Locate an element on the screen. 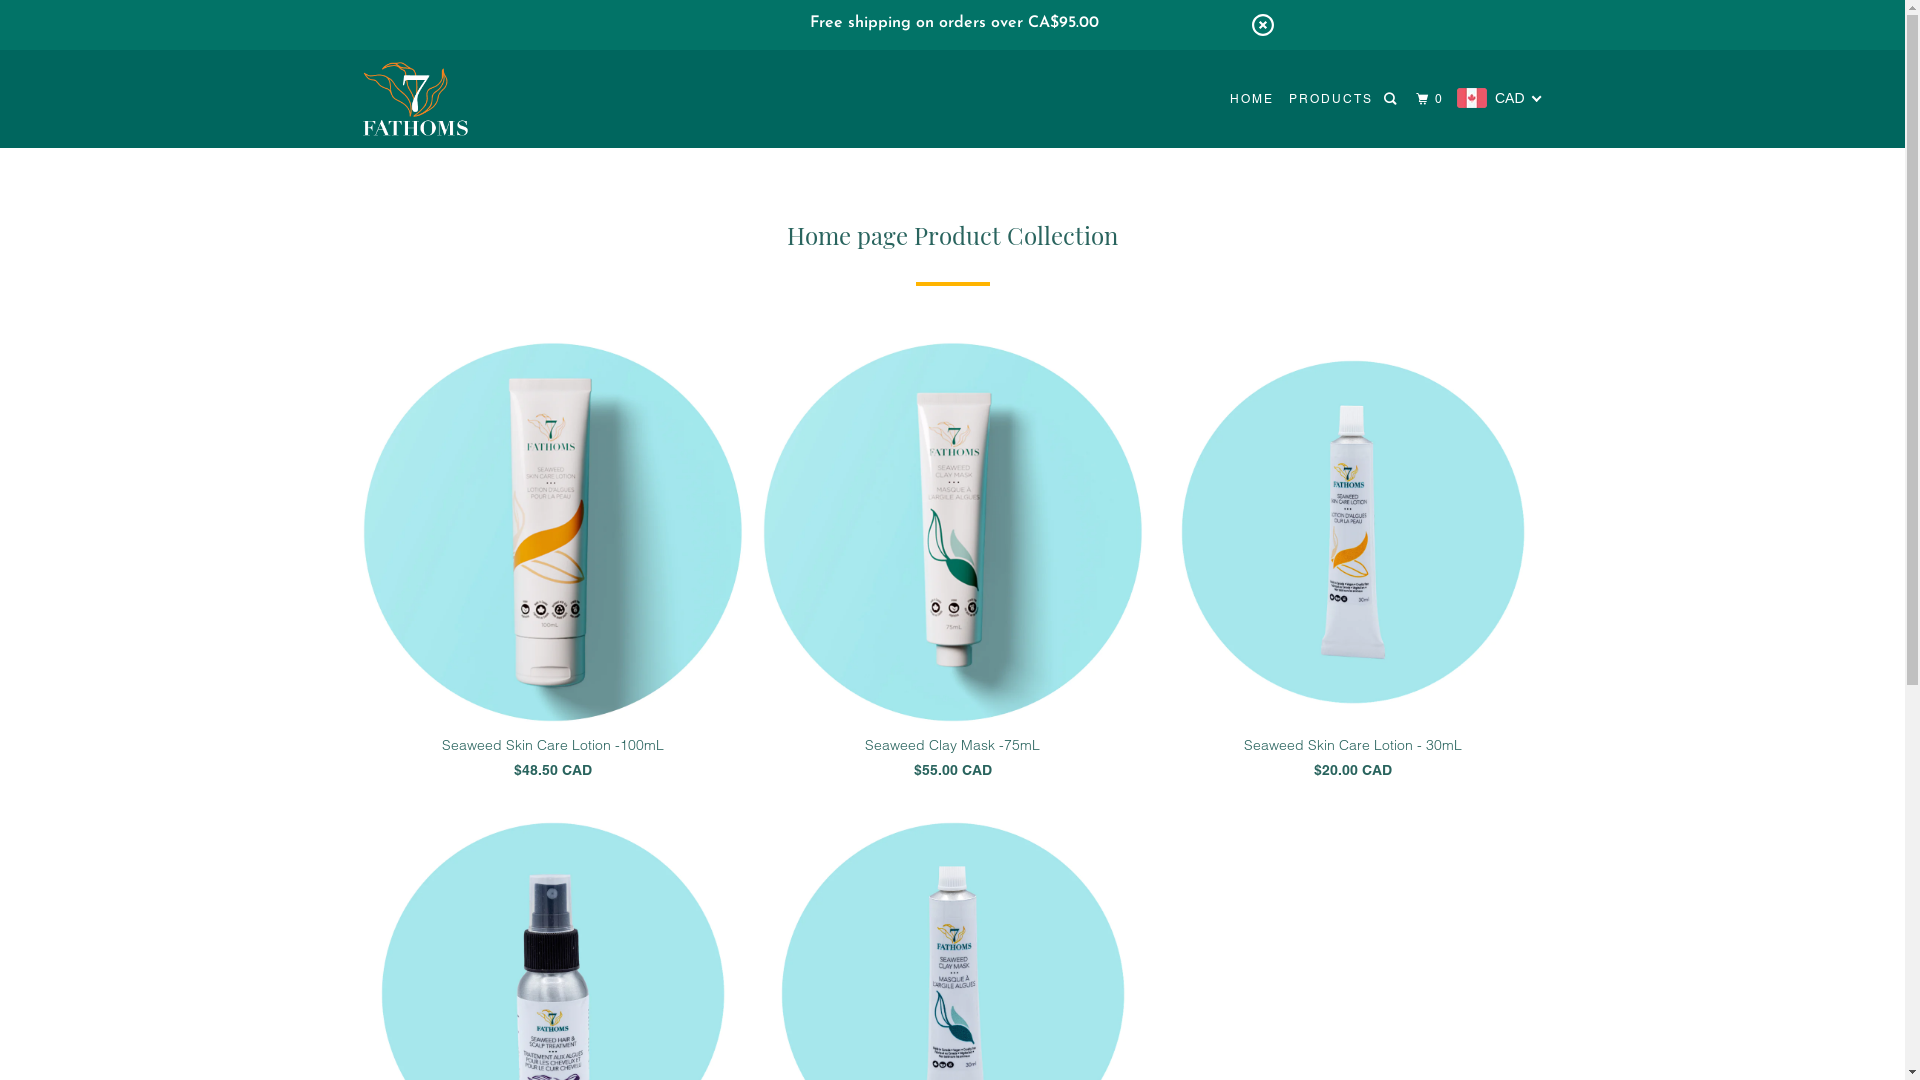 This screenshot has height=1080, width=1920. Search is located at coordinates (1392, 100).